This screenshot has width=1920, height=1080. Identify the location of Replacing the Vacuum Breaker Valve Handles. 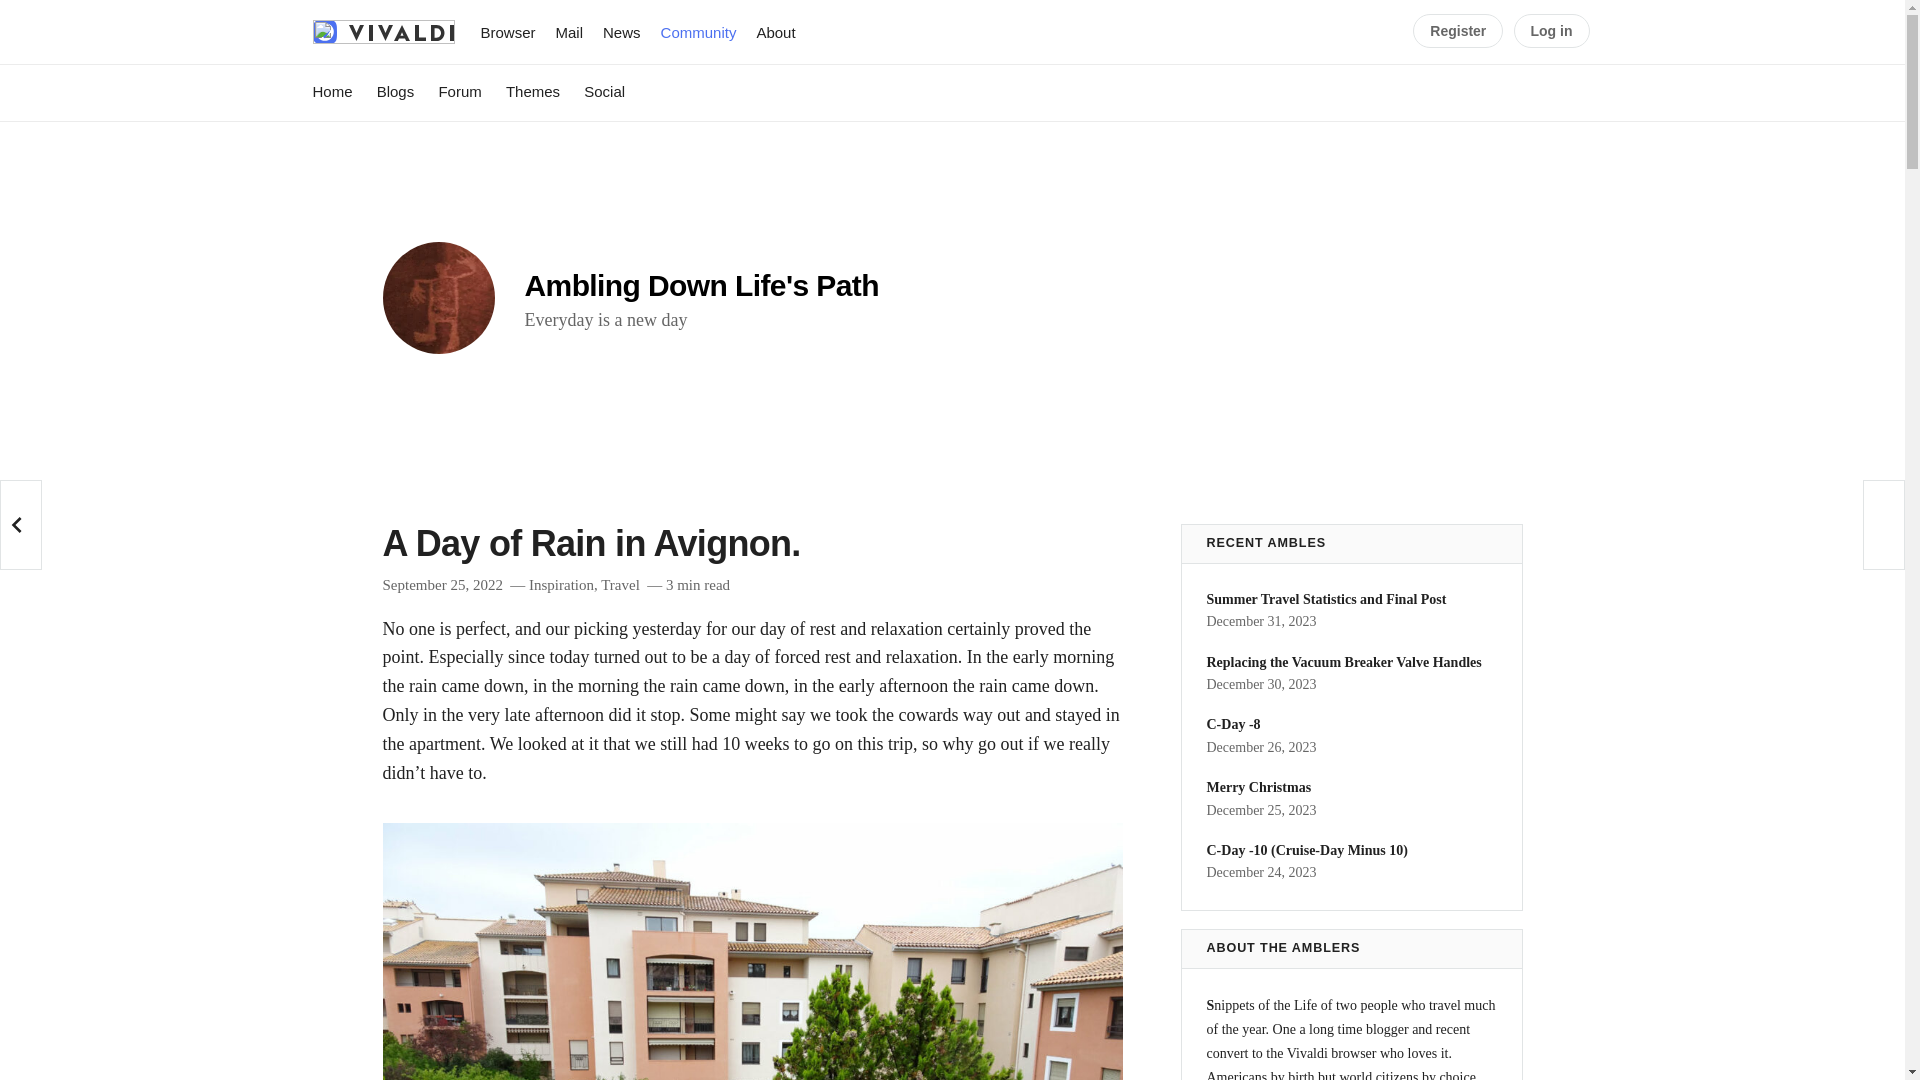
(1458, 30).